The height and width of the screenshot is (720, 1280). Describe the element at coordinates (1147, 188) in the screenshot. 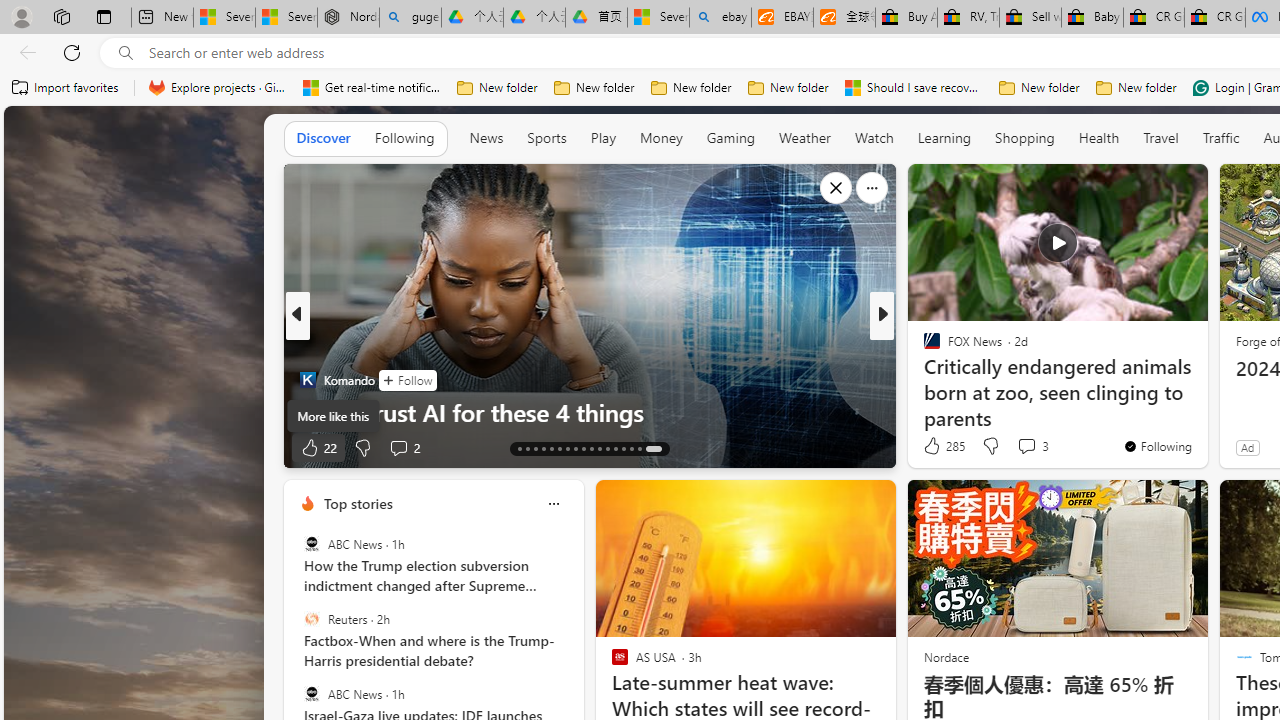

I see `Hide this story` at that location.